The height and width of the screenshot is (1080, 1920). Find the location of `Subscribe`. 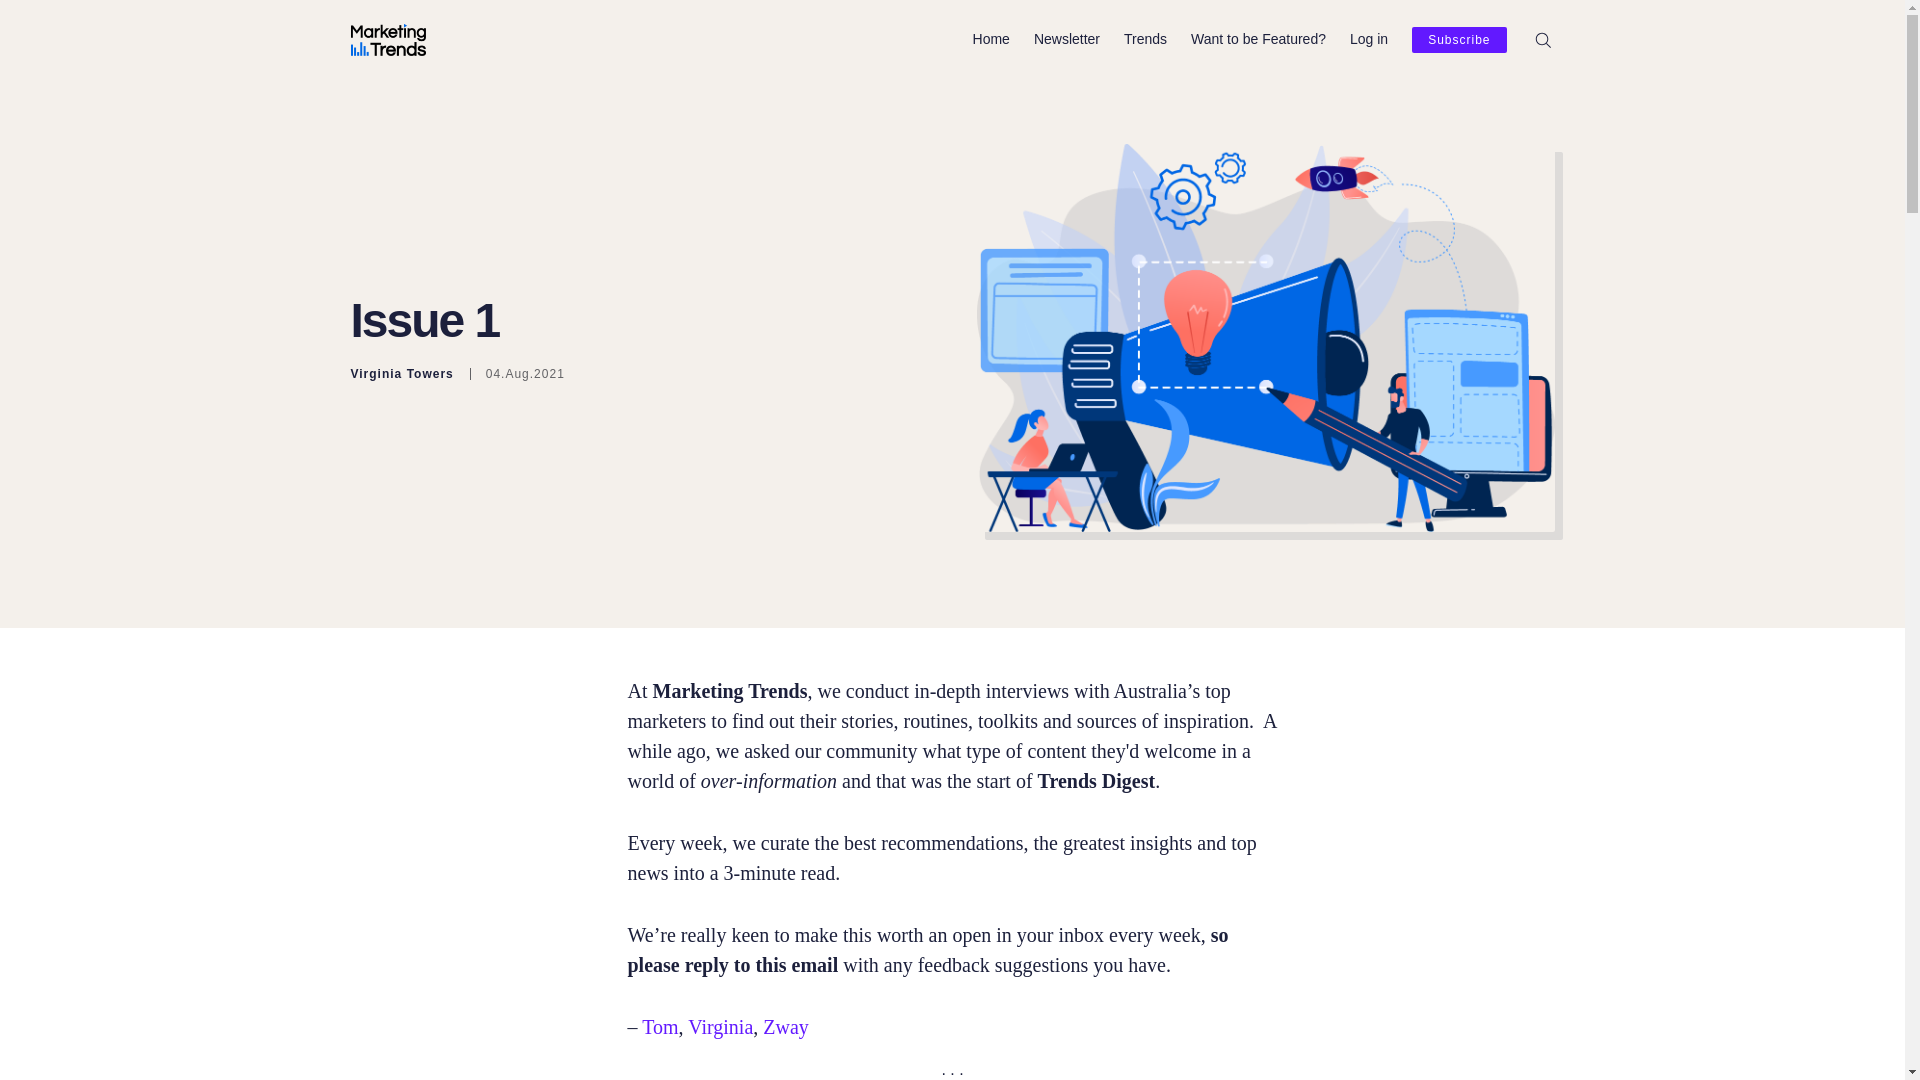

Subscribe is located at coordinates (1458, 40).